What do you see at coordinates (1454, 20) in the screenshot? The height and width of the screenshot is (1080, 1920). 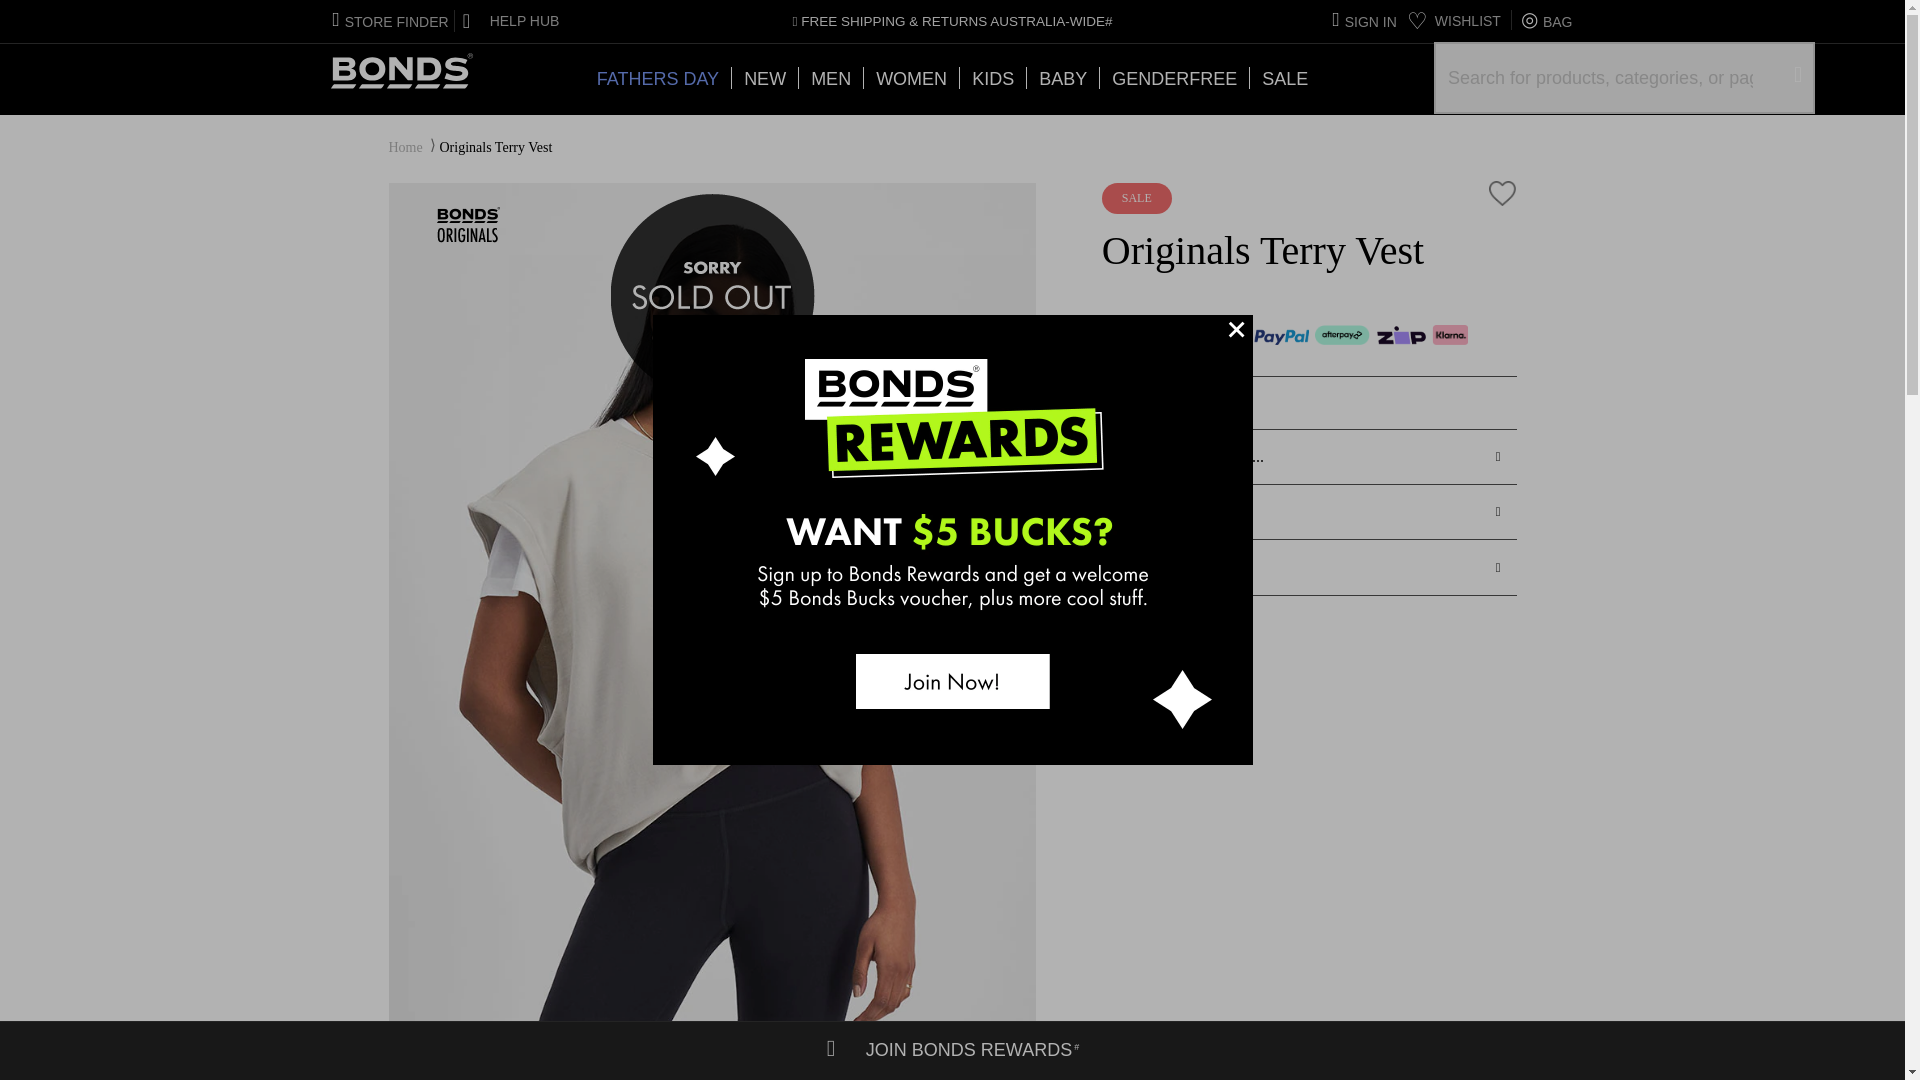 I see `WISHLIST` at bounding box center [1454, 20].